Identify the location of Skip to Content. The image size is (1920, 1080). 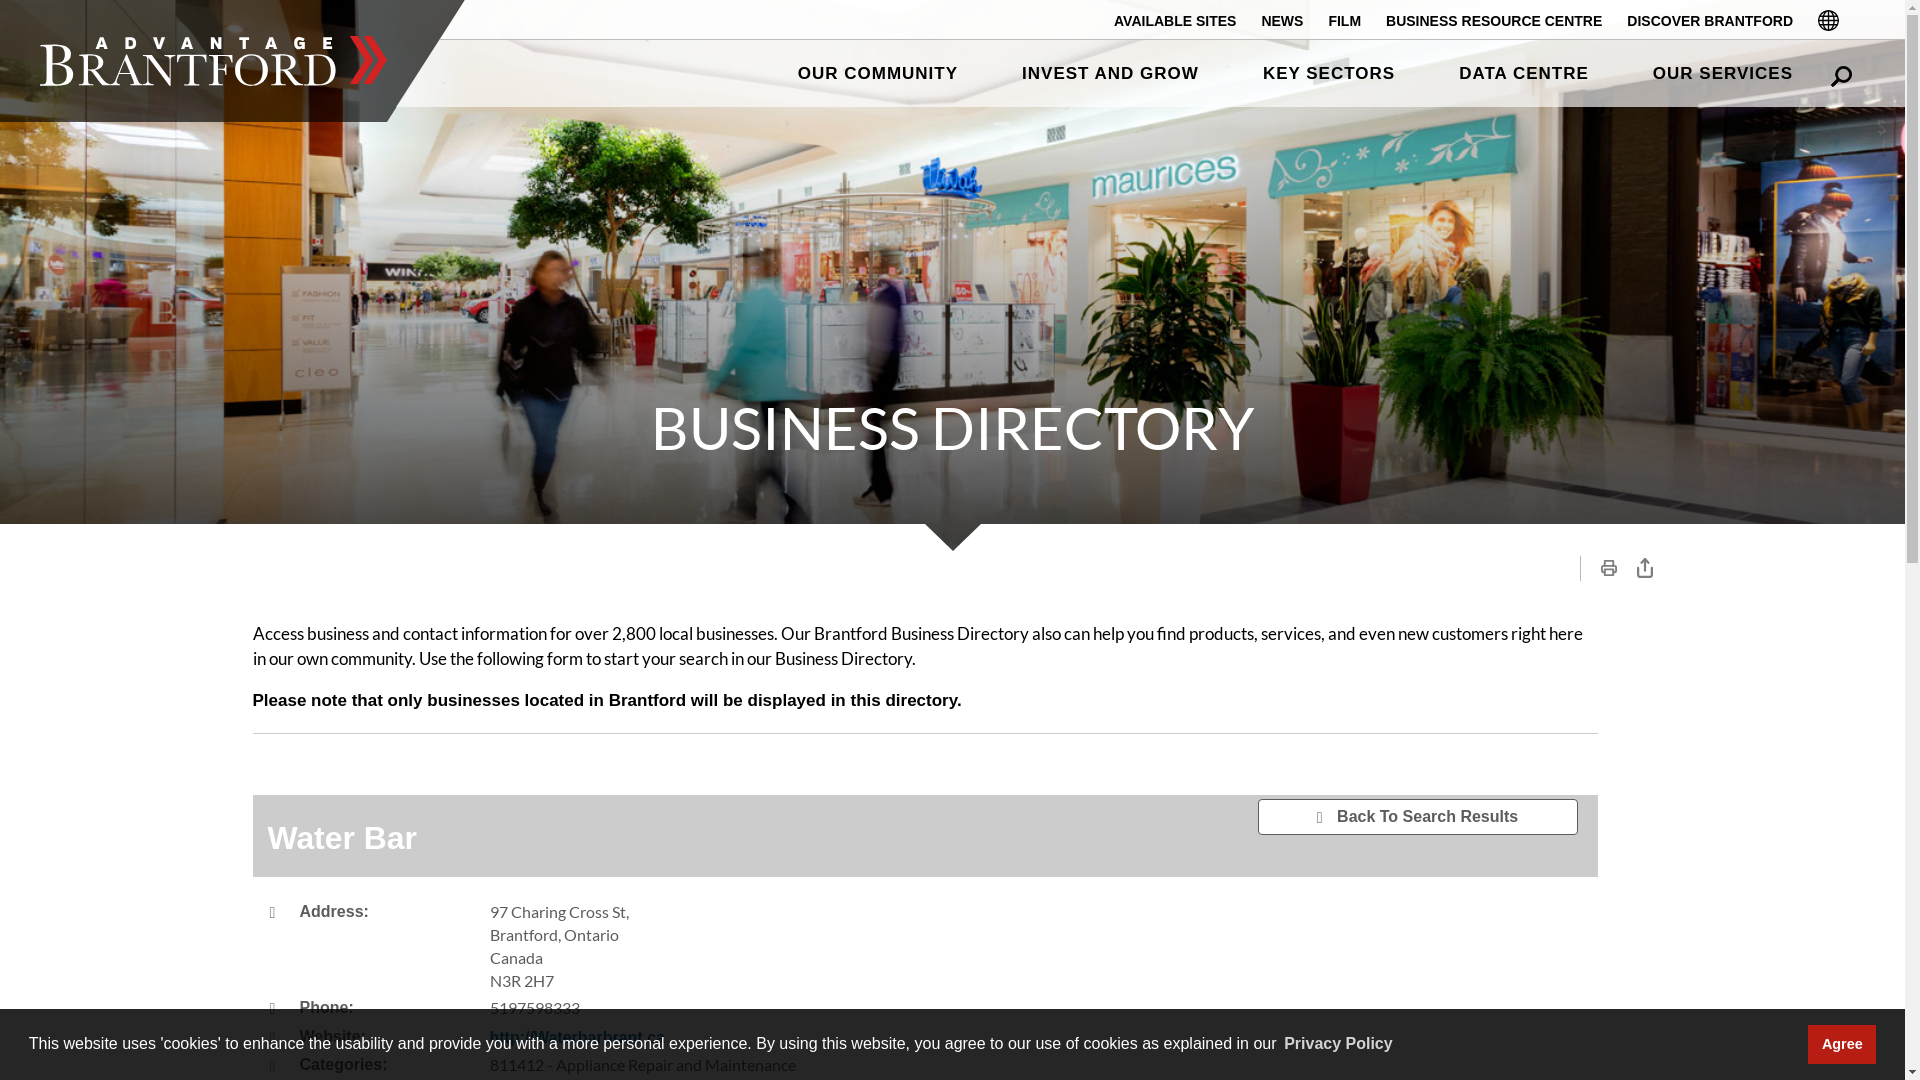
(0, 0).